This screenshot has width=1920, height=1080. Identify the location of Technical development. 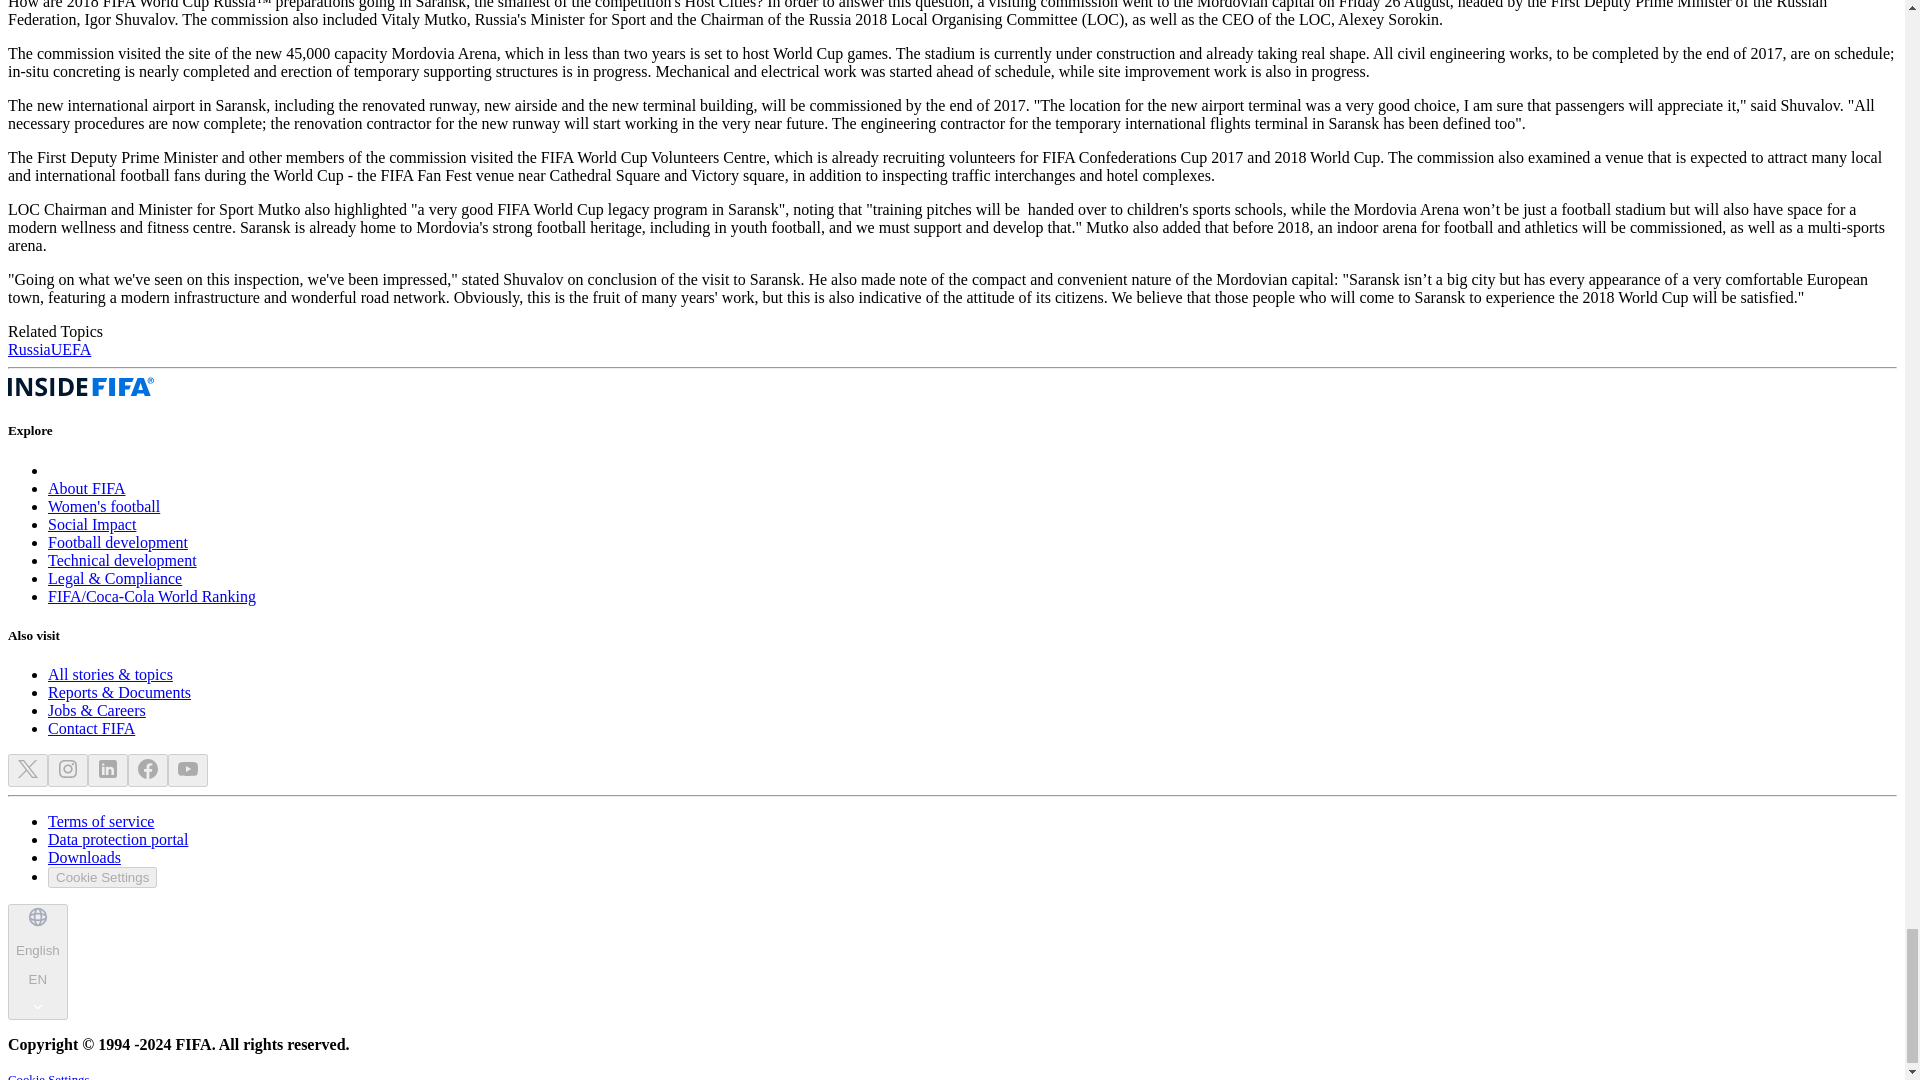
(122, 560).